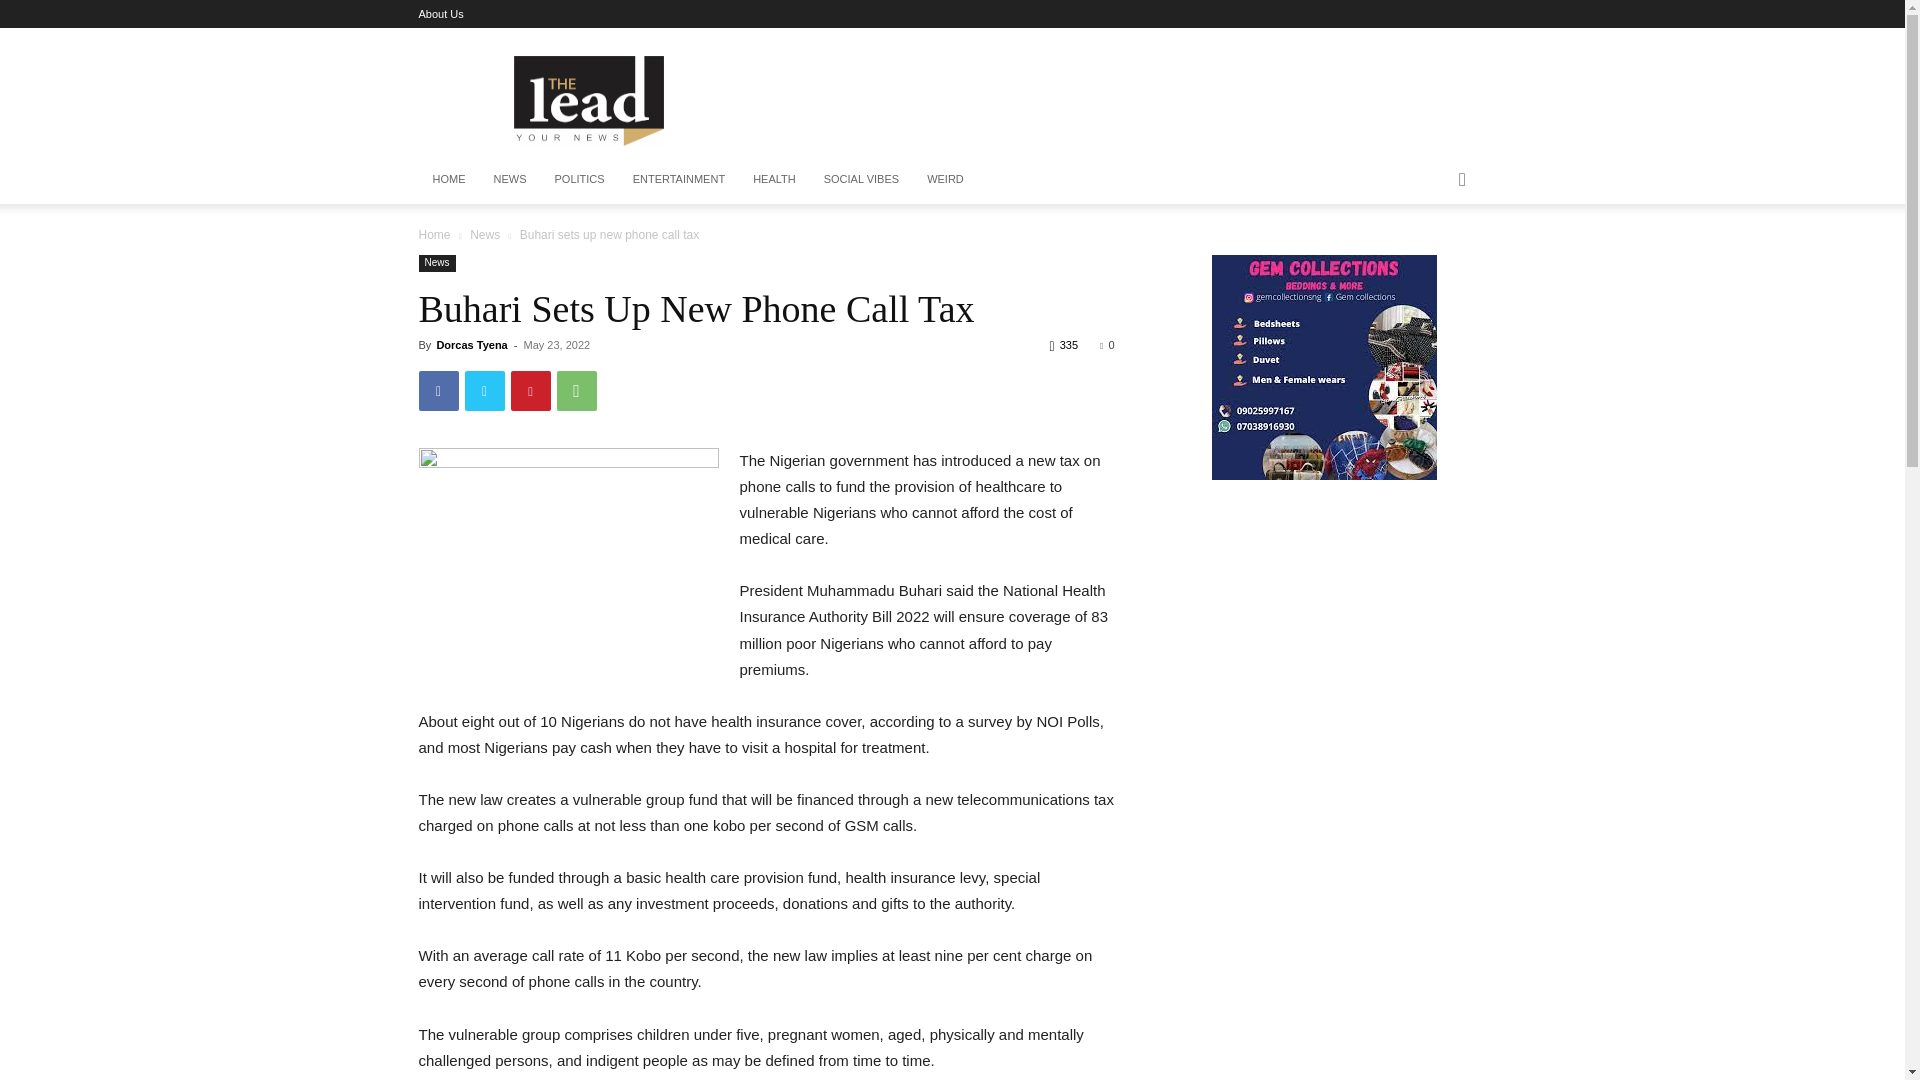 This screenshot has width=1920, height=1080. What do you see at coordinates (578, 180) in the screenshot?
I see `POLITICS` at bounding box center [578, 180].